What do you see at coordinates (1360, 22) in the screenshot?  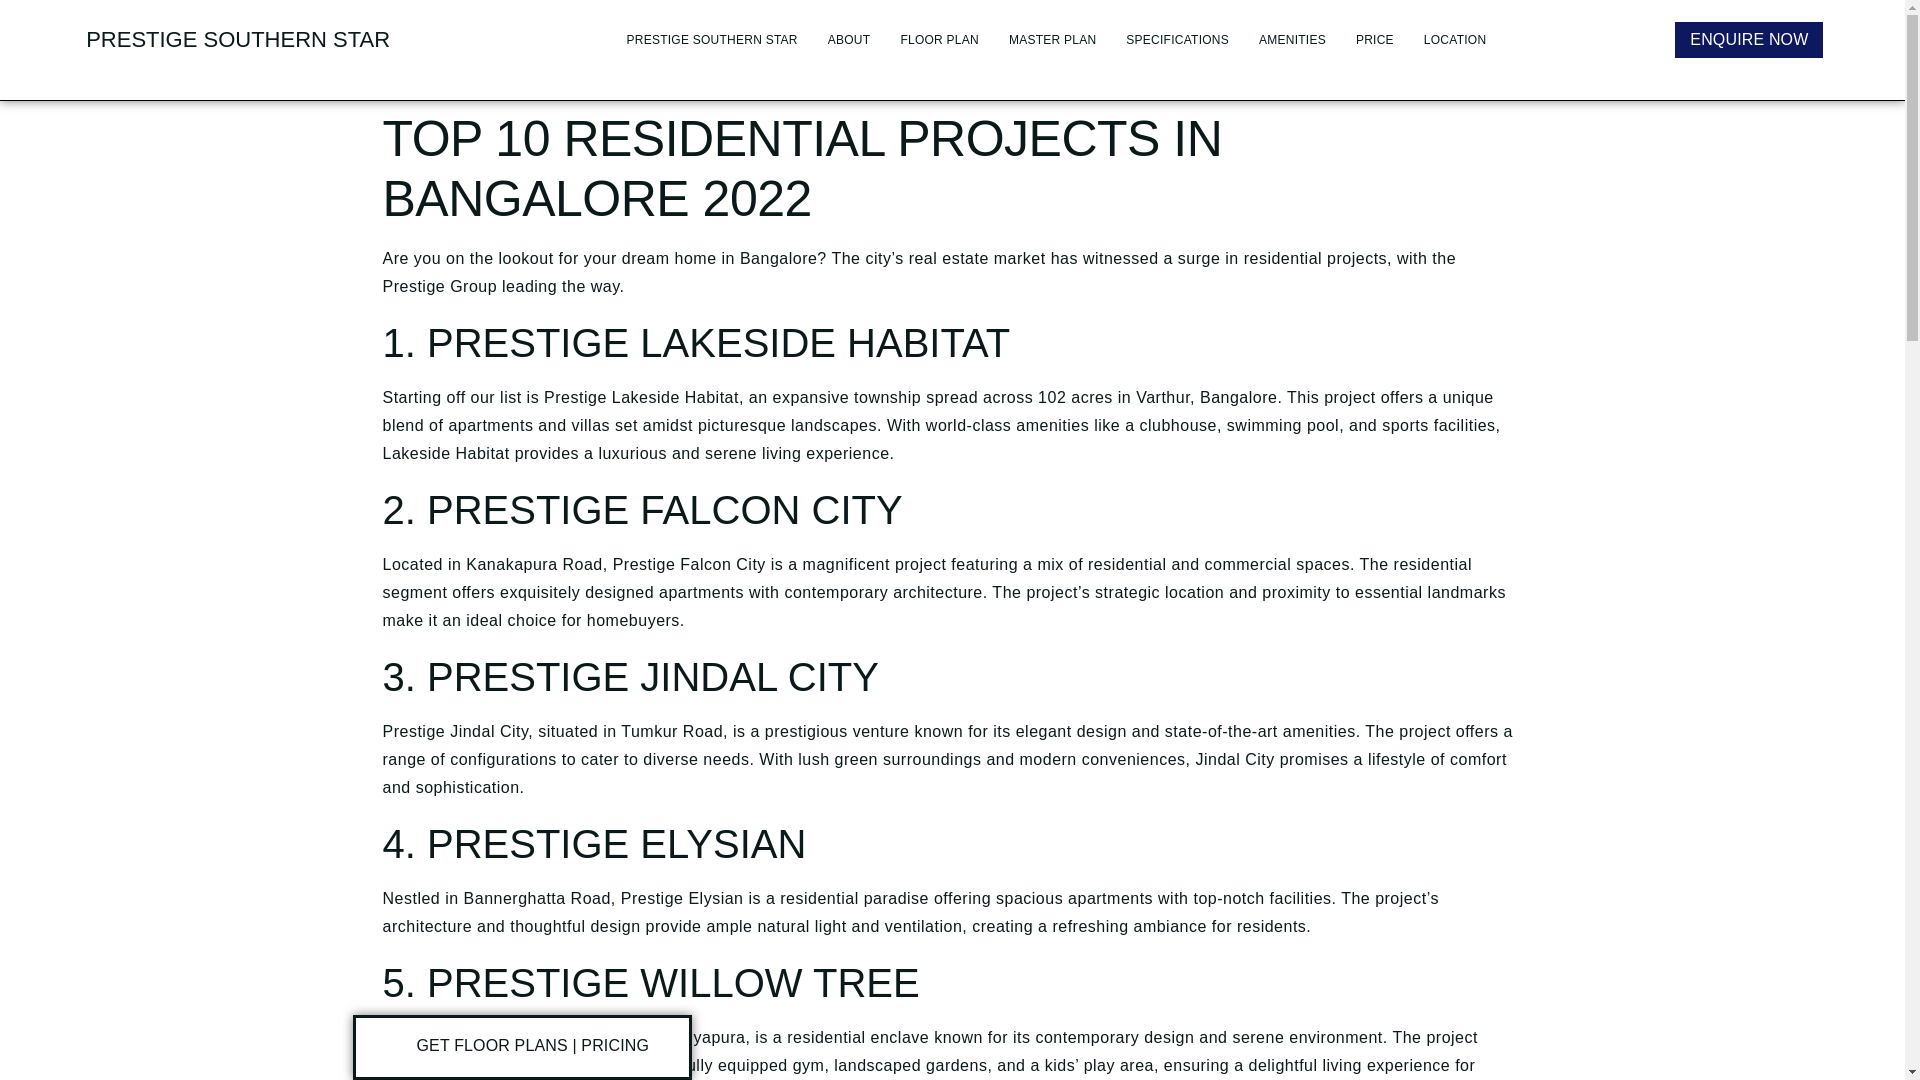 I see `PRICE` at bounding box center [1360, 22].